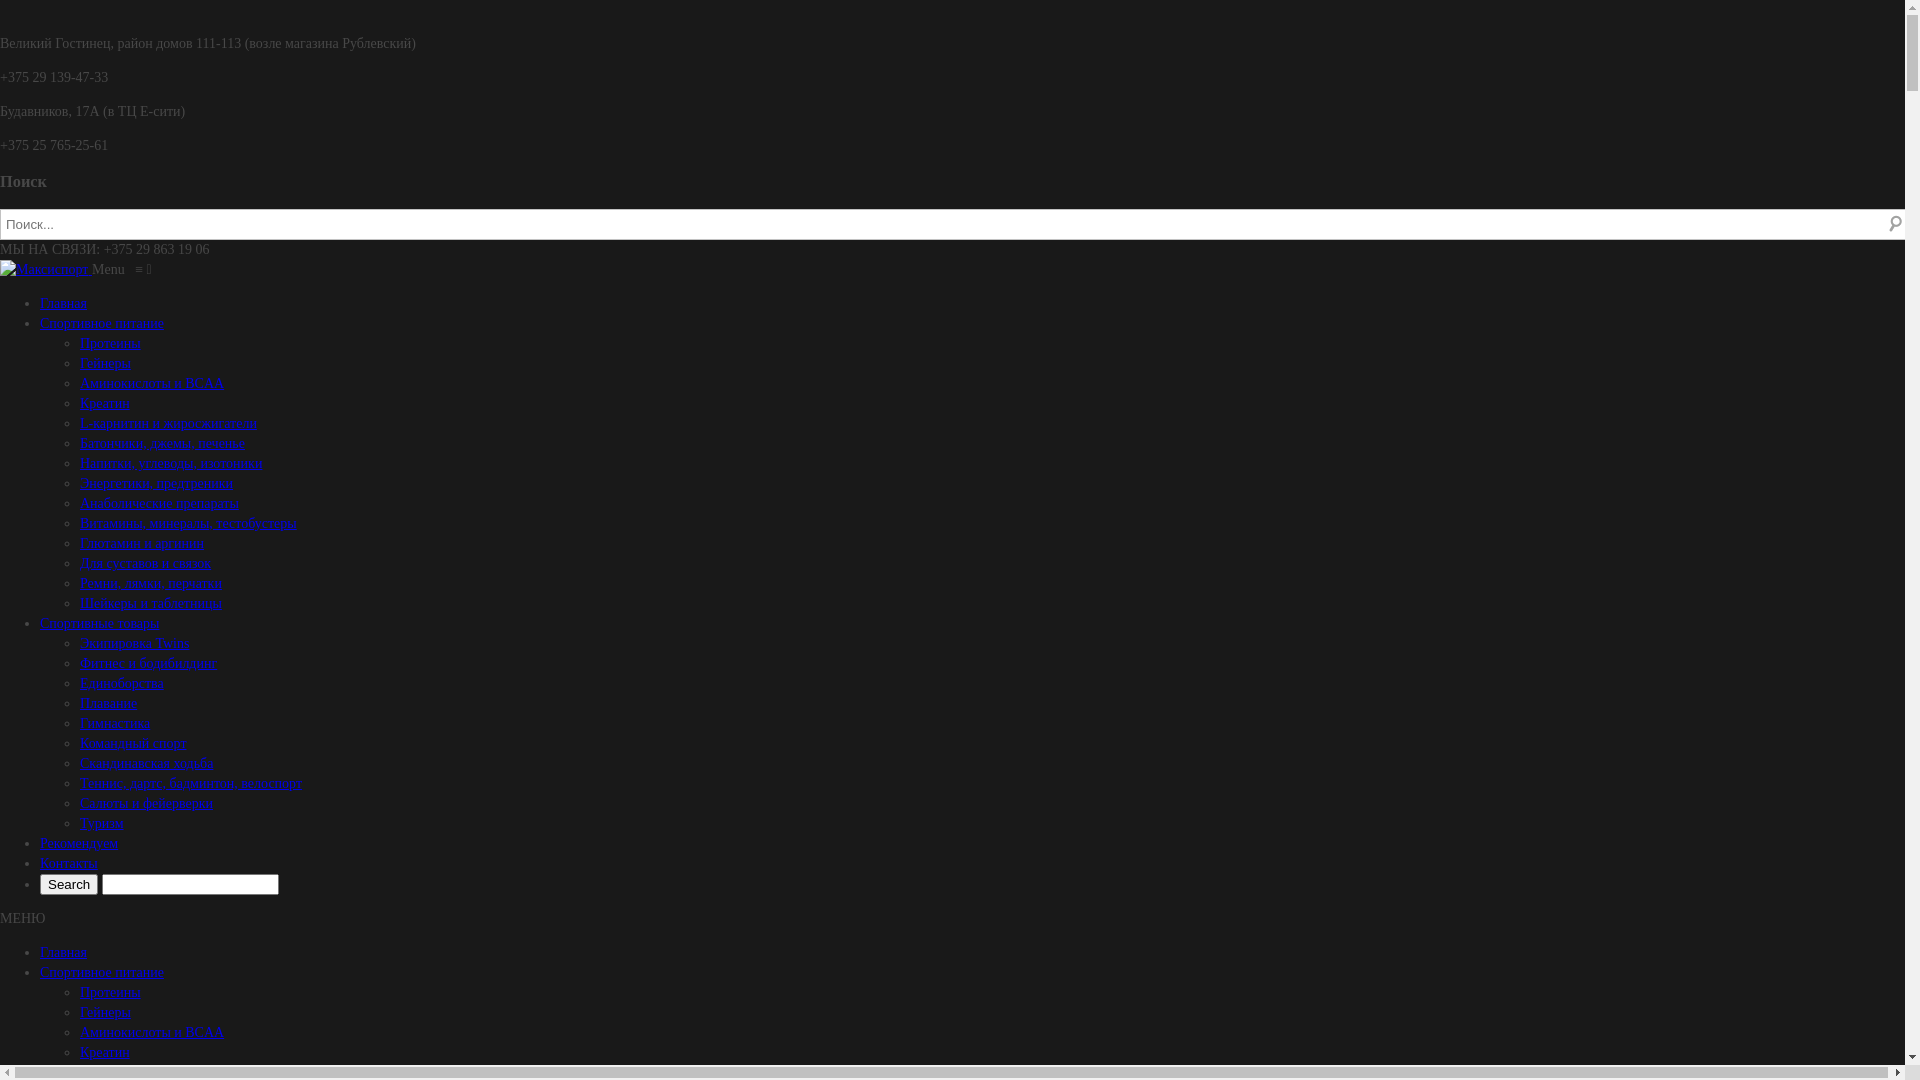 The width and height of the screenshot is (1920, 1080). Describe the element at coordinates (69, 884) in the screenshot. I see `Search` at that location.